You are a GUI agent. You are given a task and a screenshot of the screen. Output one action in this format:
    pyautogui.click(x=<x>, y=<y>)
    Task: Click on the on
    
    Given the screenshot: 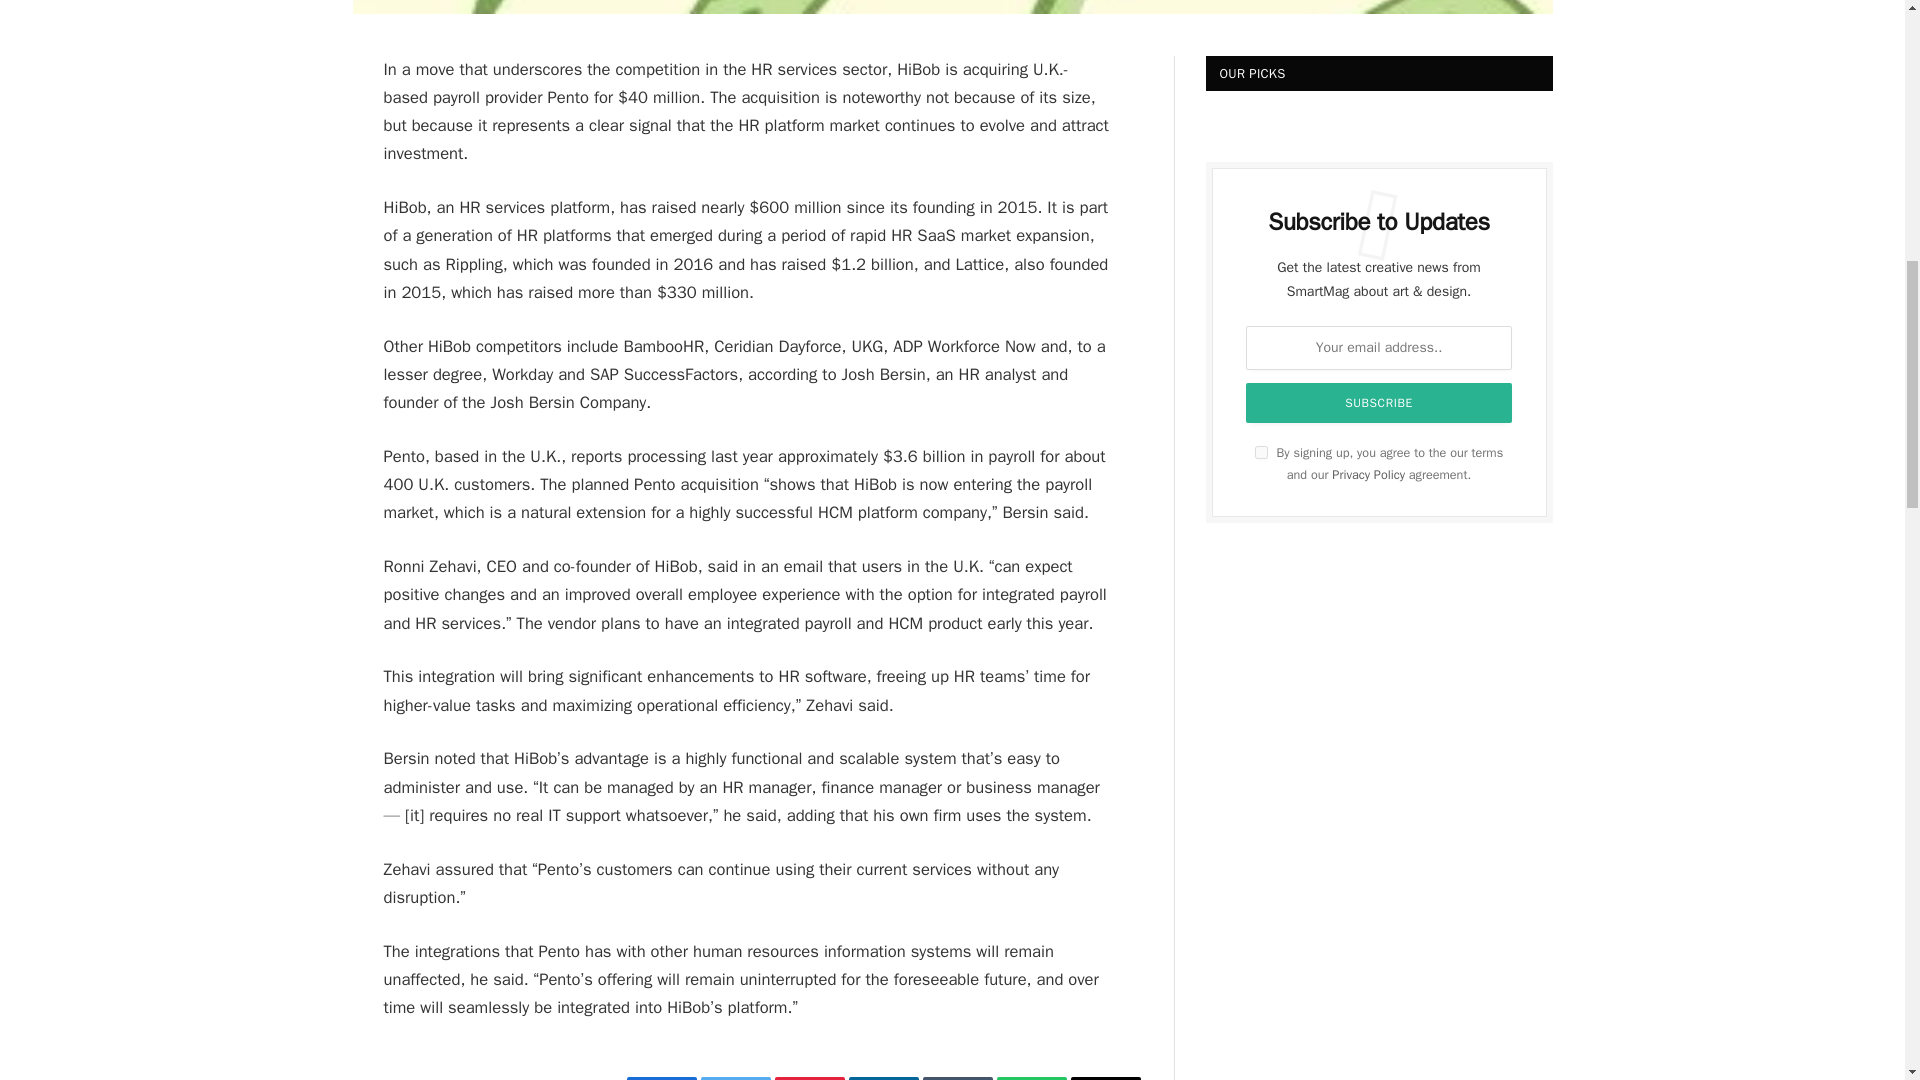 What is the action you would take?
    pyautogui.click(x=1261, y=452)
    